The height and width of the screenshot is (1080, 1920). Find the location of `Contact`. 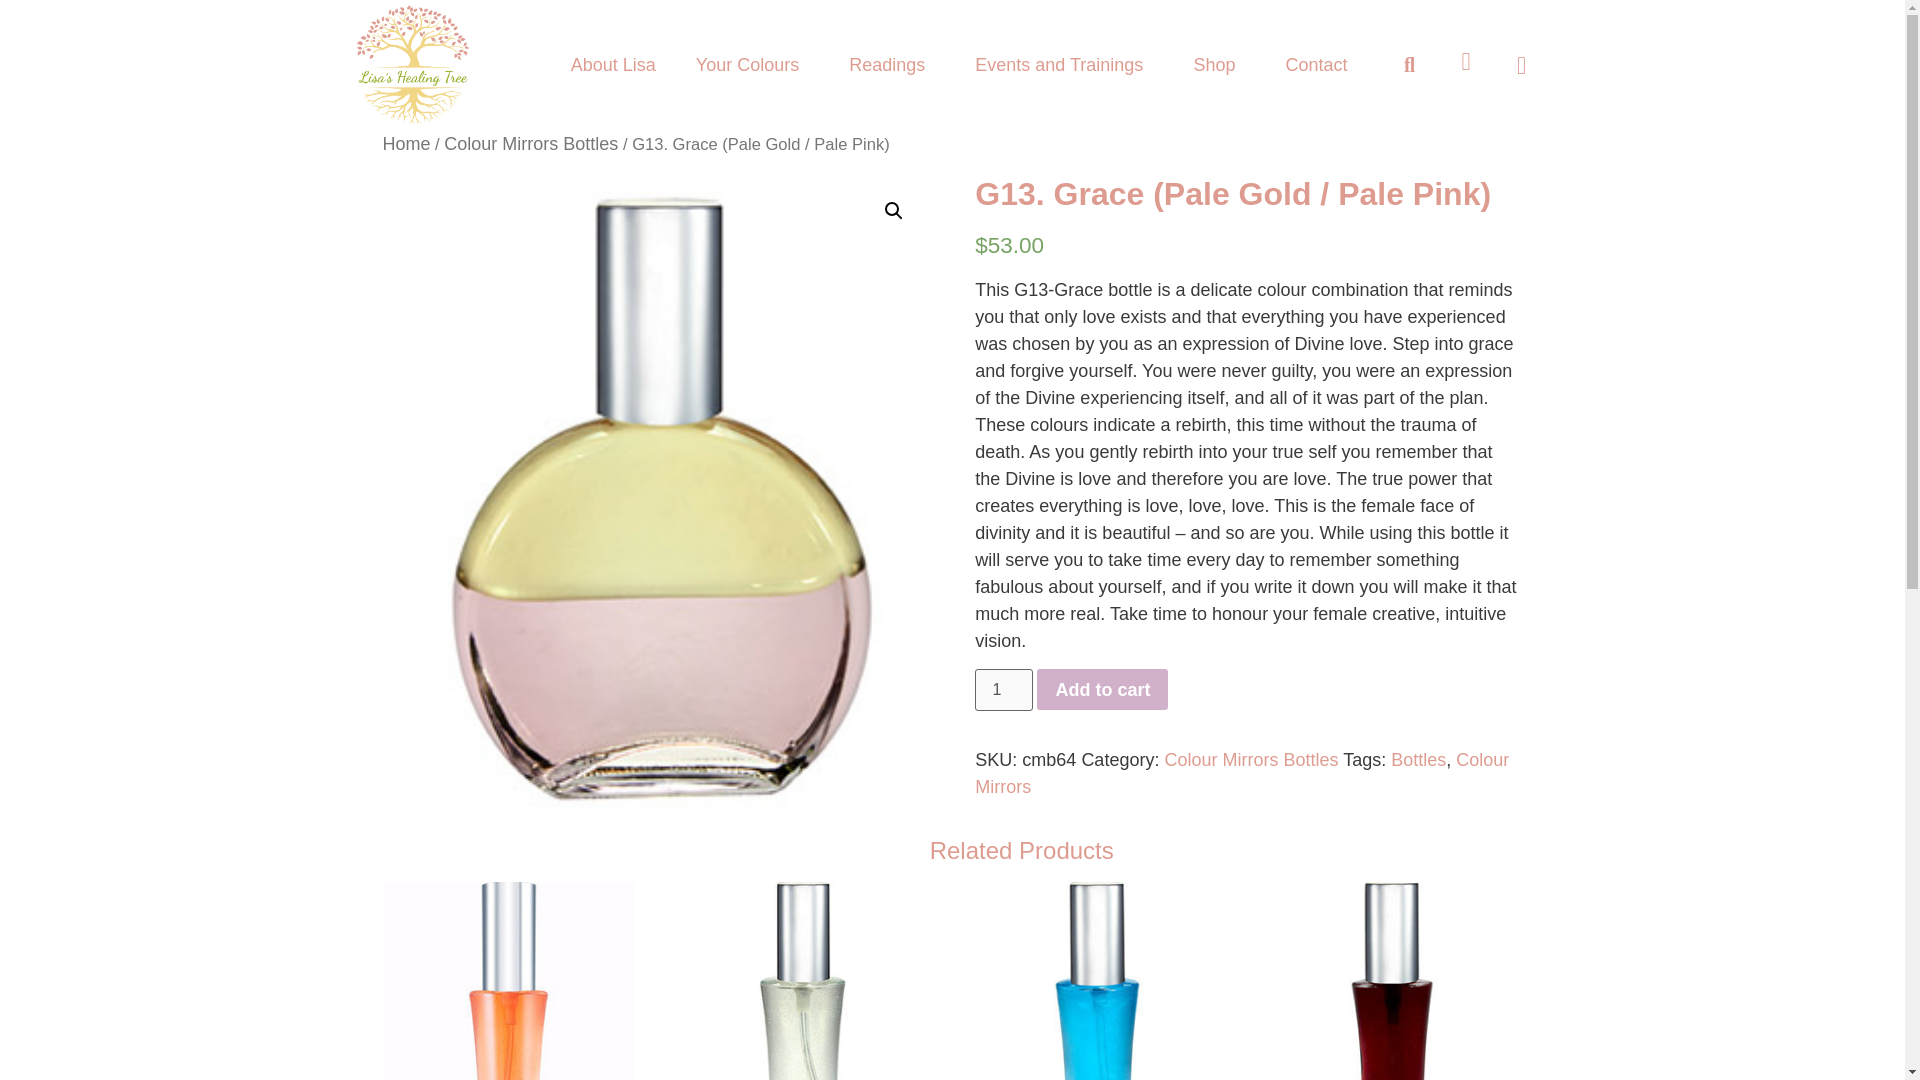

Contact is located at coordinates (1316, 64).